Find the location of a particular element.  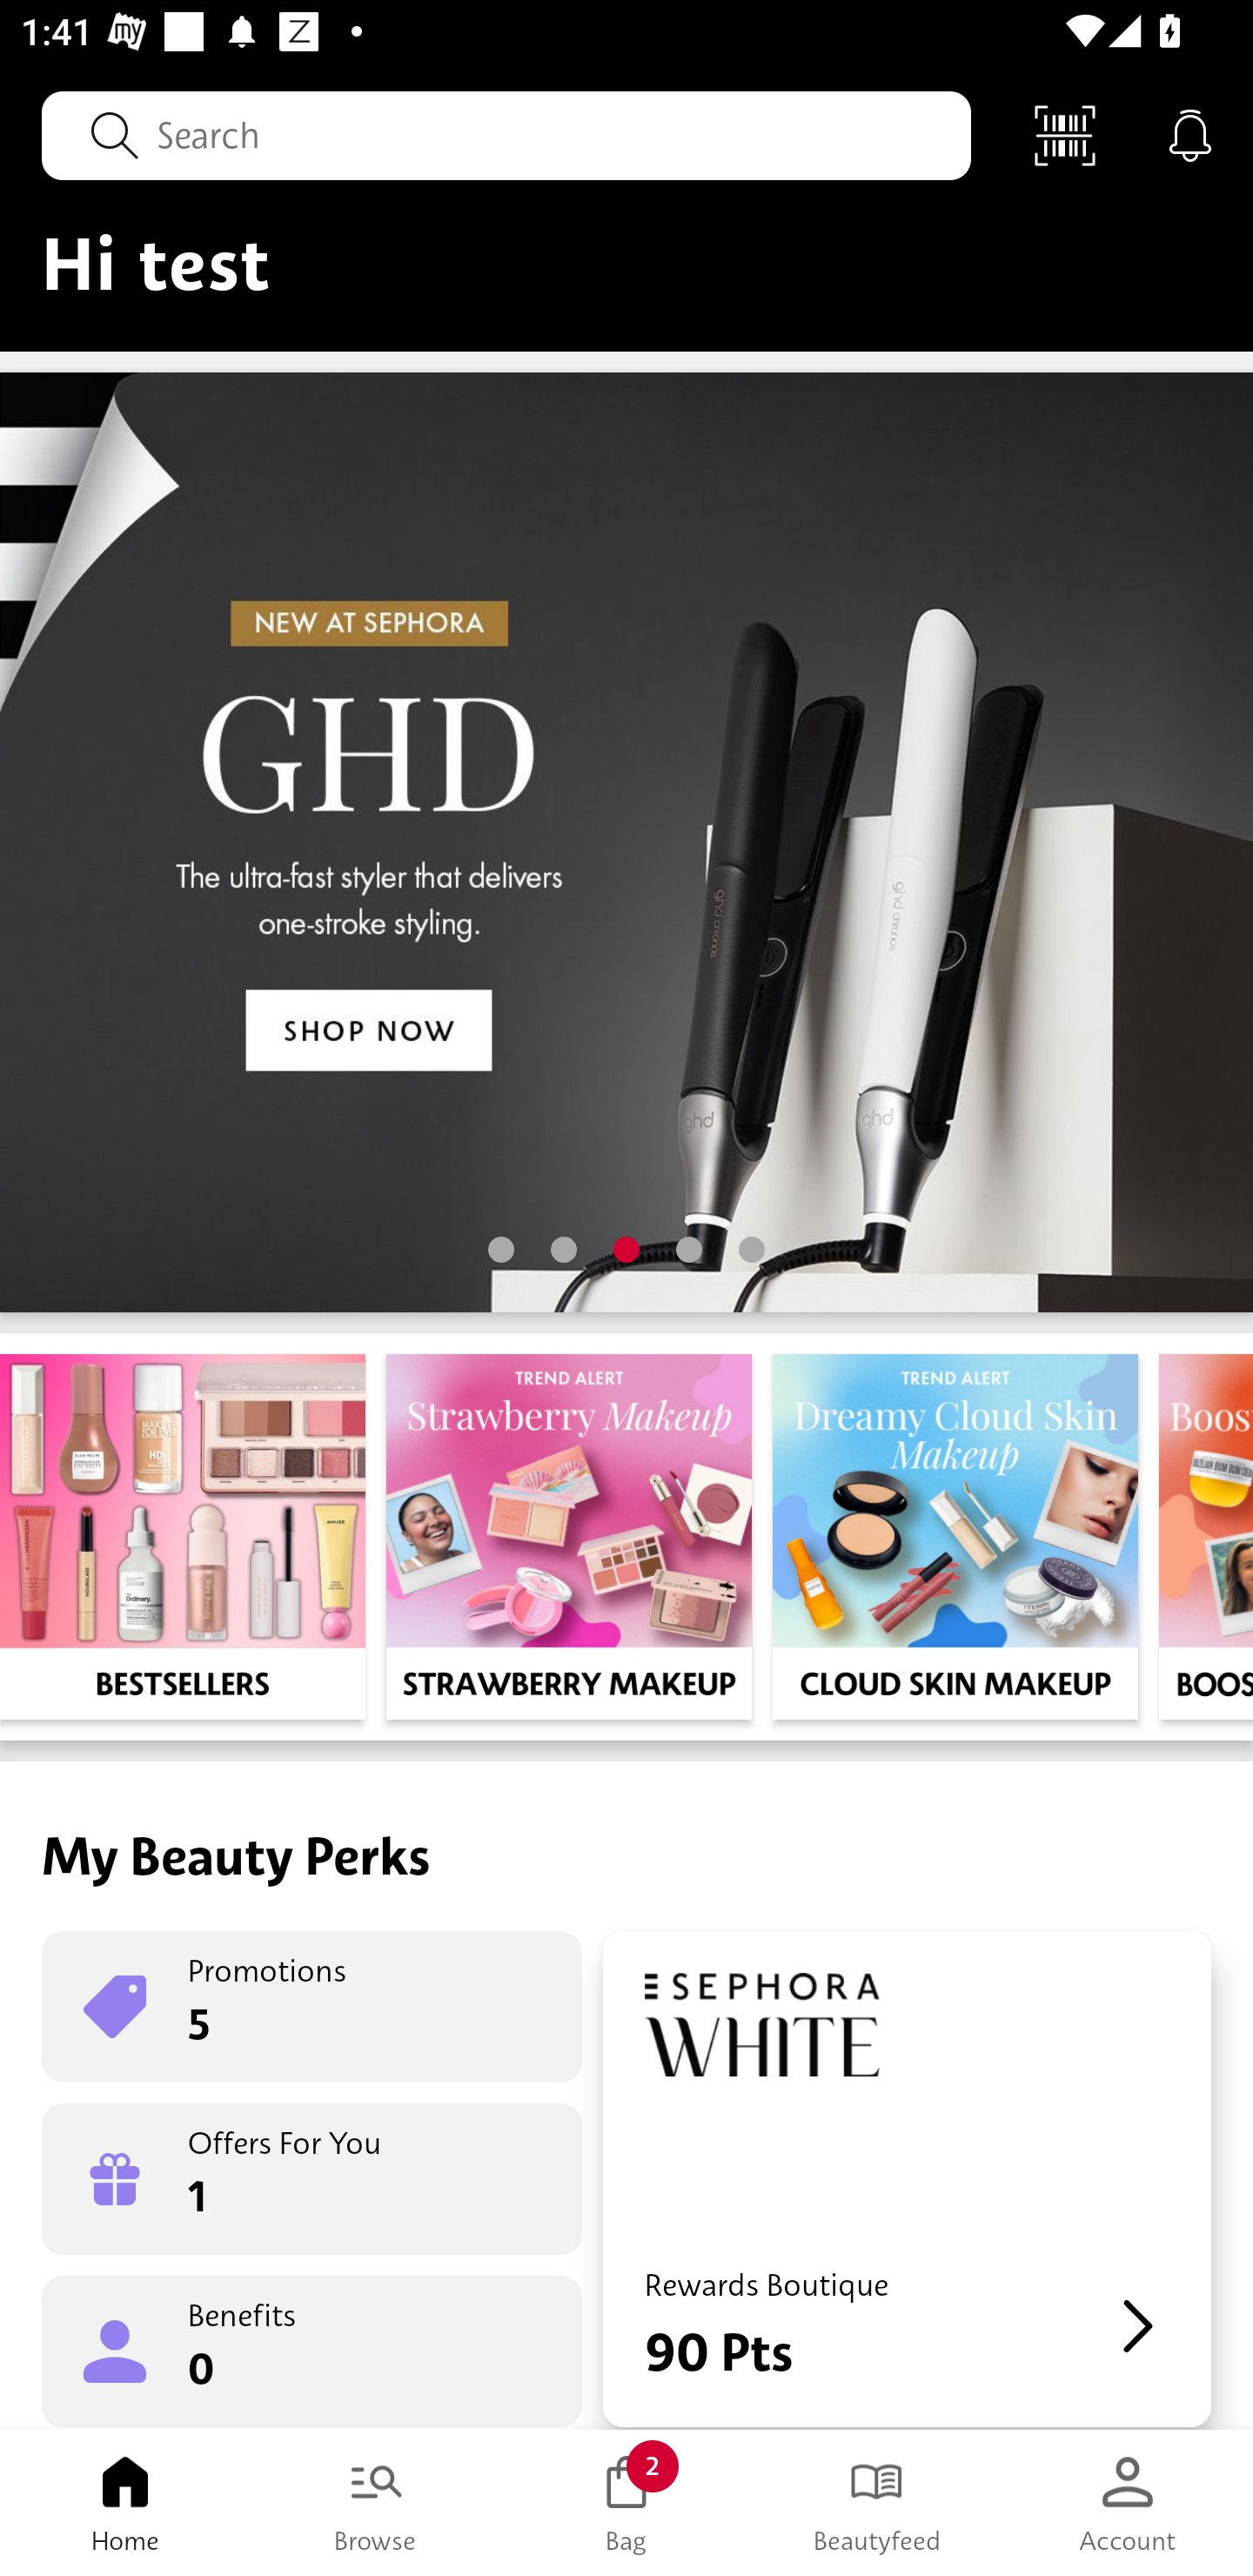

Offers For You 1 is located at coordinates (312, 2179).